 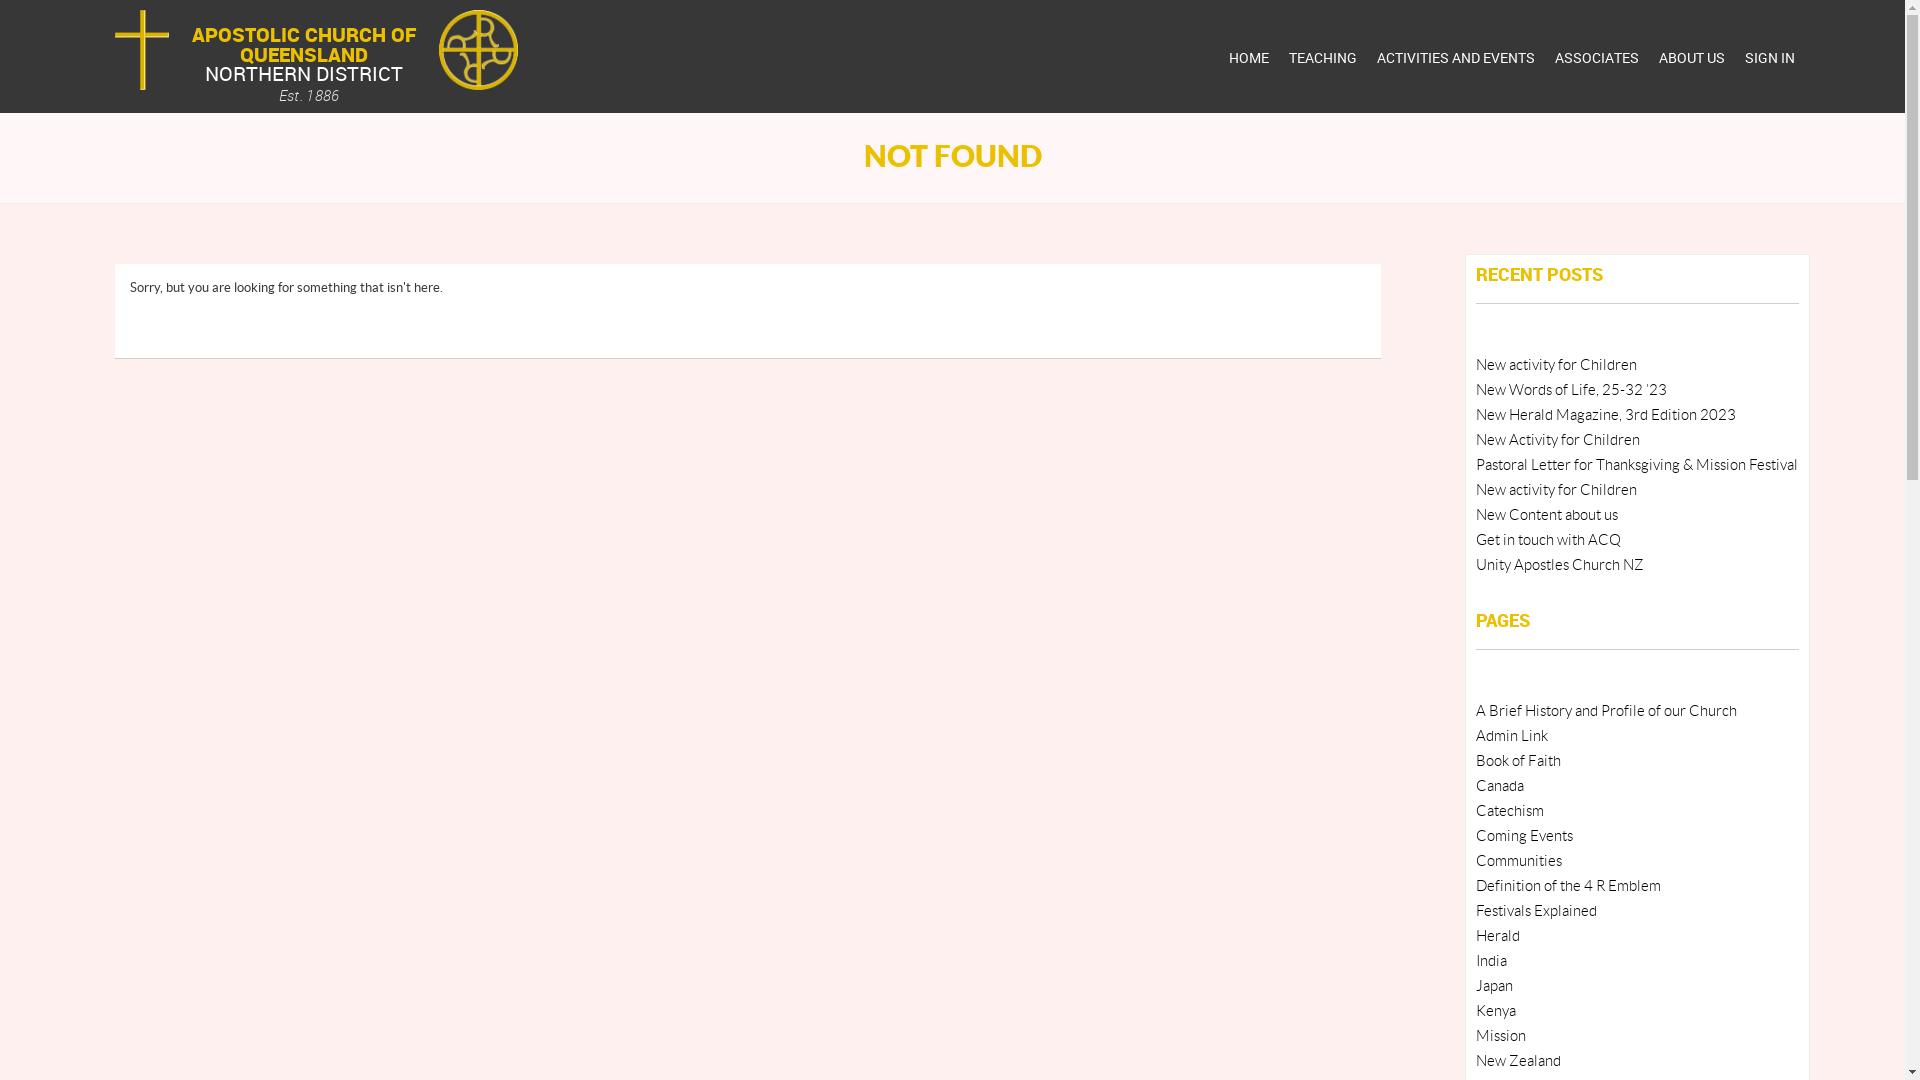 What do you see at coordinates (1606, 416) in the screenshot?
I see `New Herald Magazine, 3rd Edition 2023` at bounding box center [1606, 416].